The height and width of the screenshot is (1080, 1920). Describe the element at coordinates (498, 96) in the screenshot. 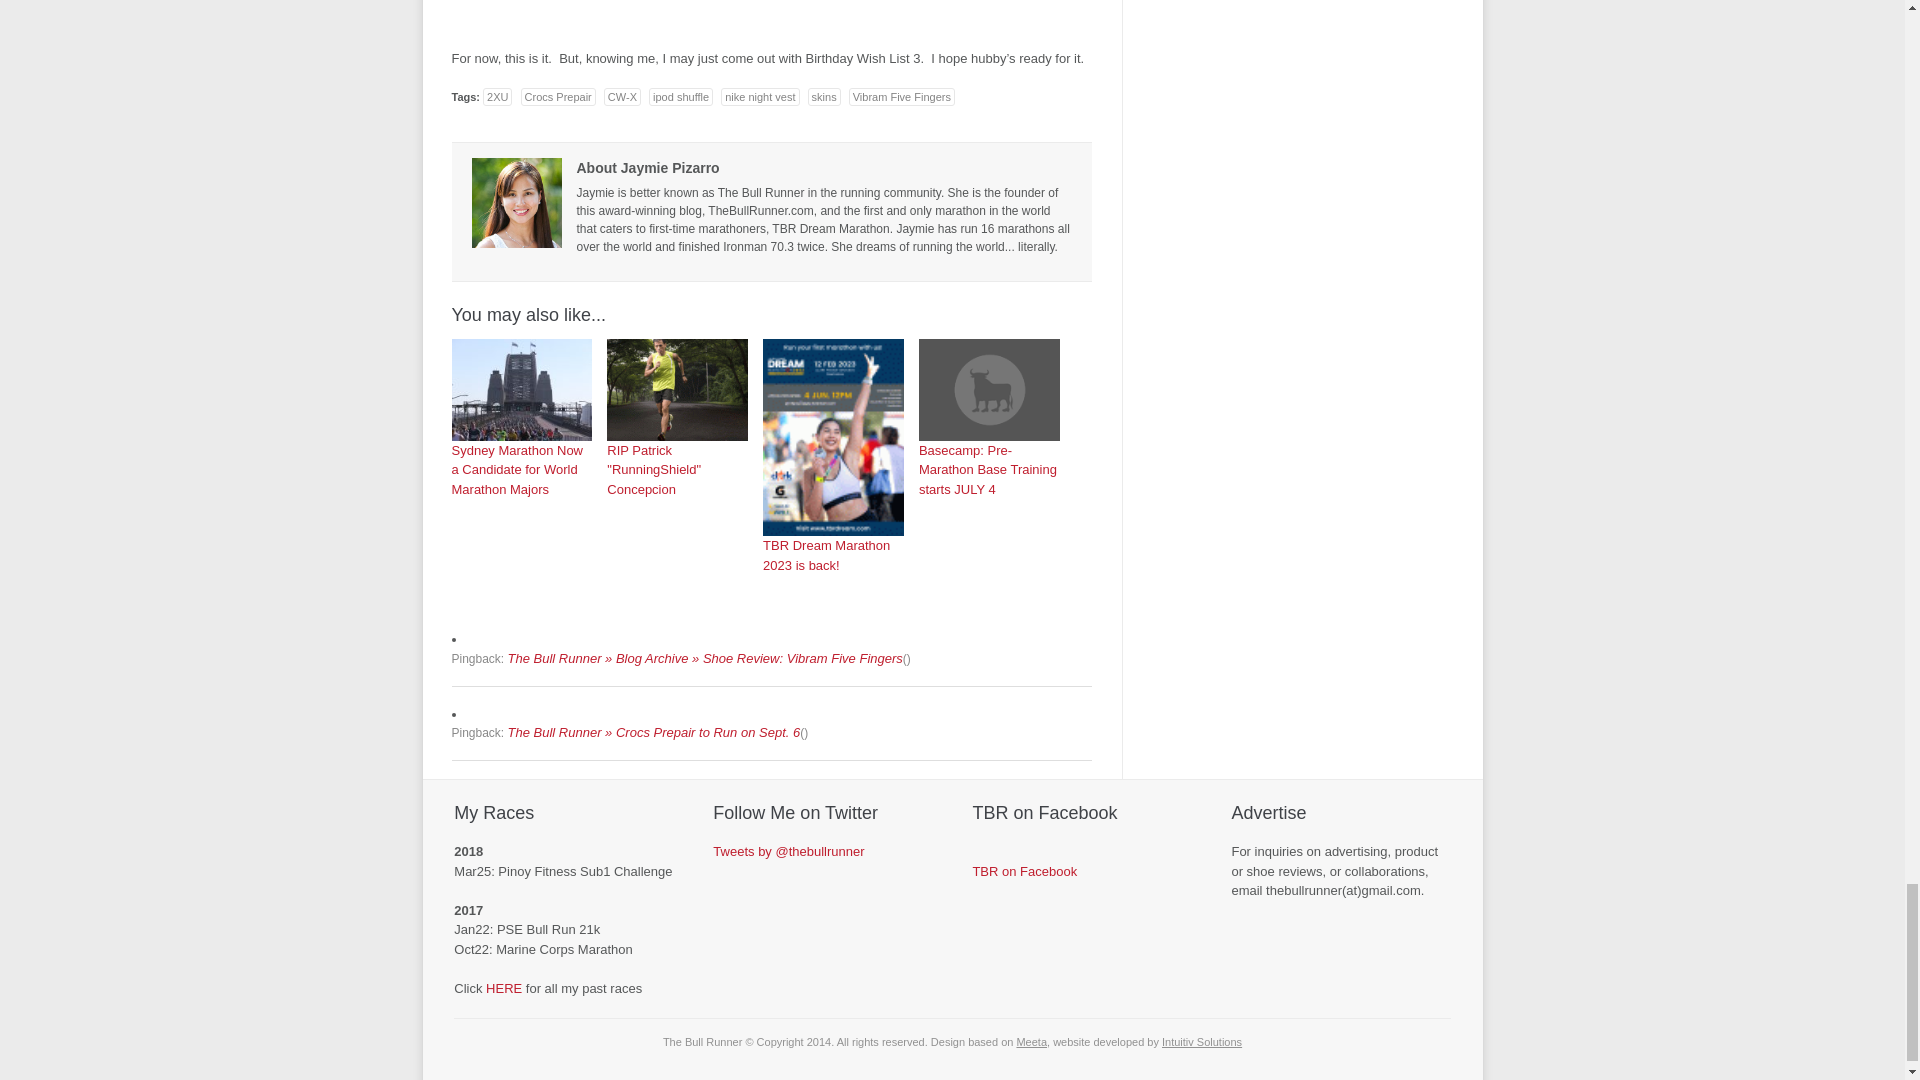

I see `2XU` at that location.